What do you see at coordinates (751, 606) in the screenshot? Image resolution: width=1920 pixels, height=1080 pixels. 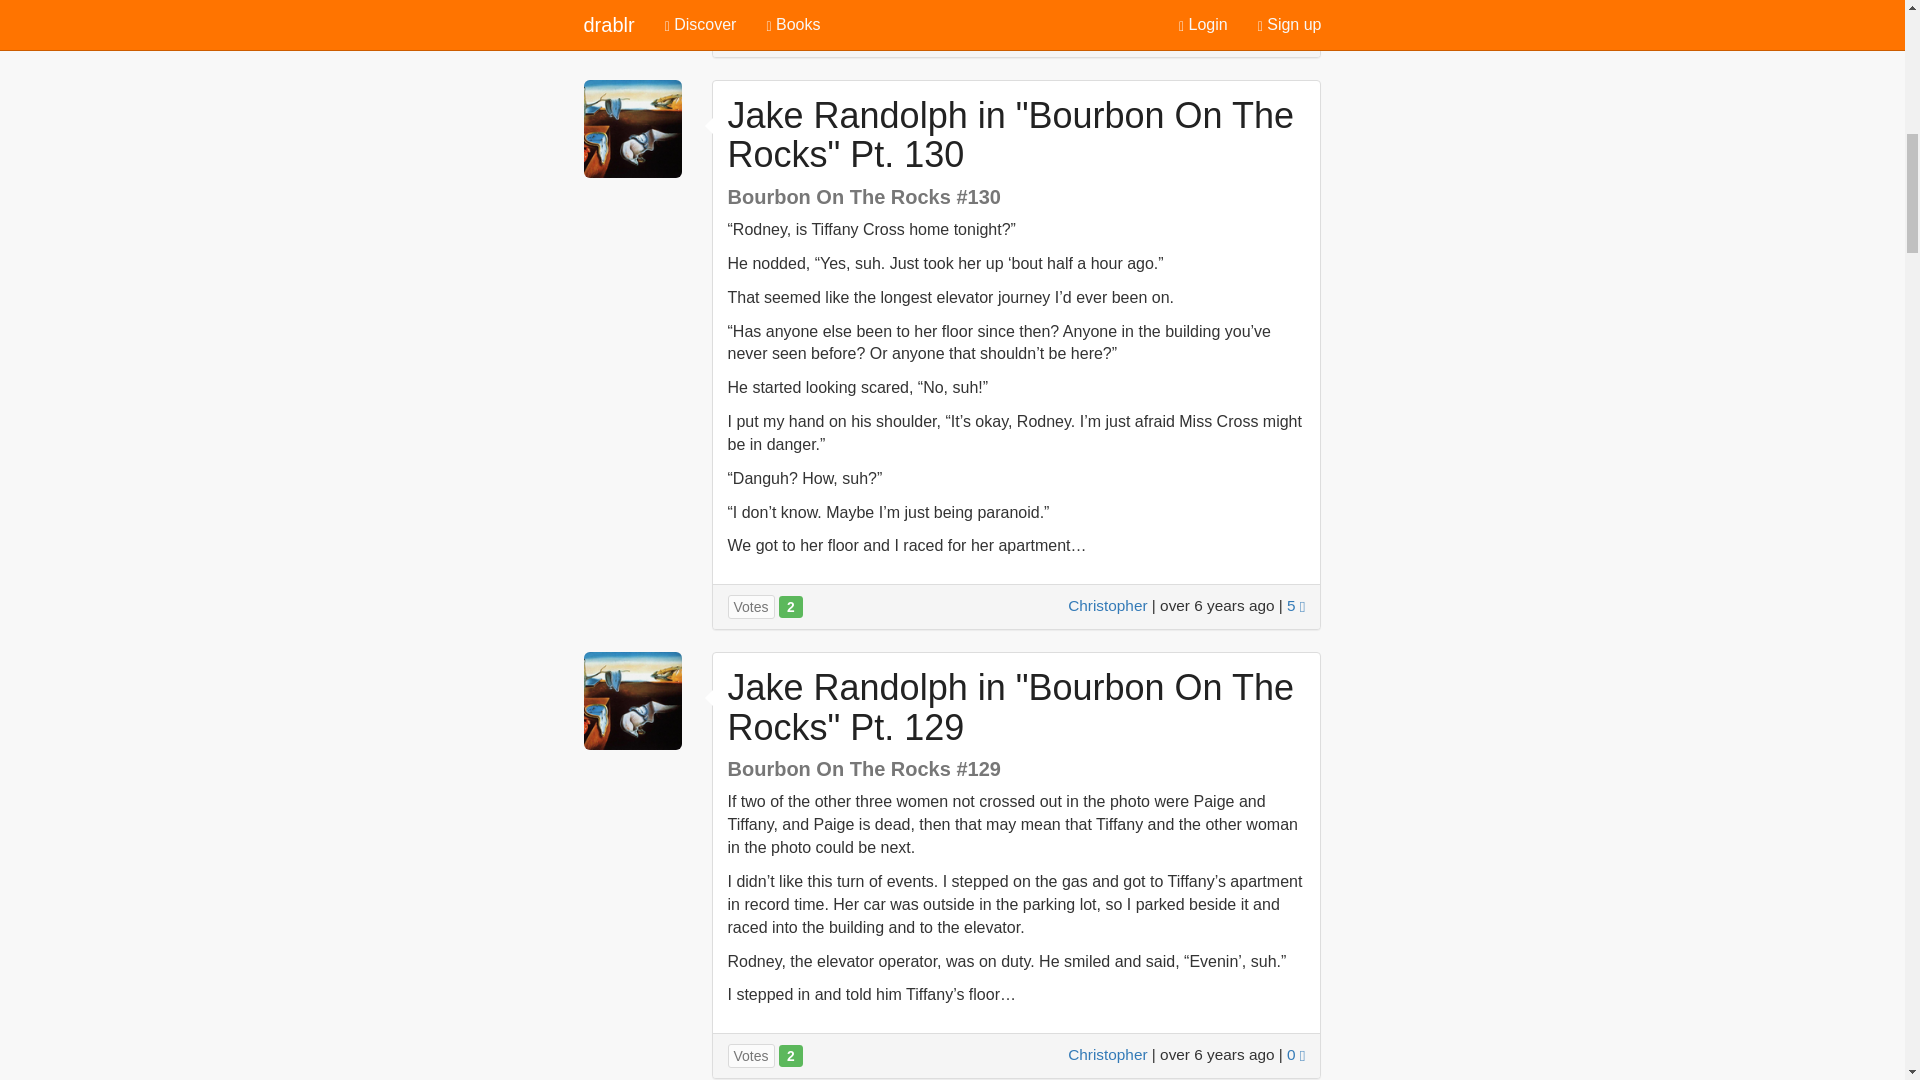 I see `Votes` at bounding box center [751, 606].